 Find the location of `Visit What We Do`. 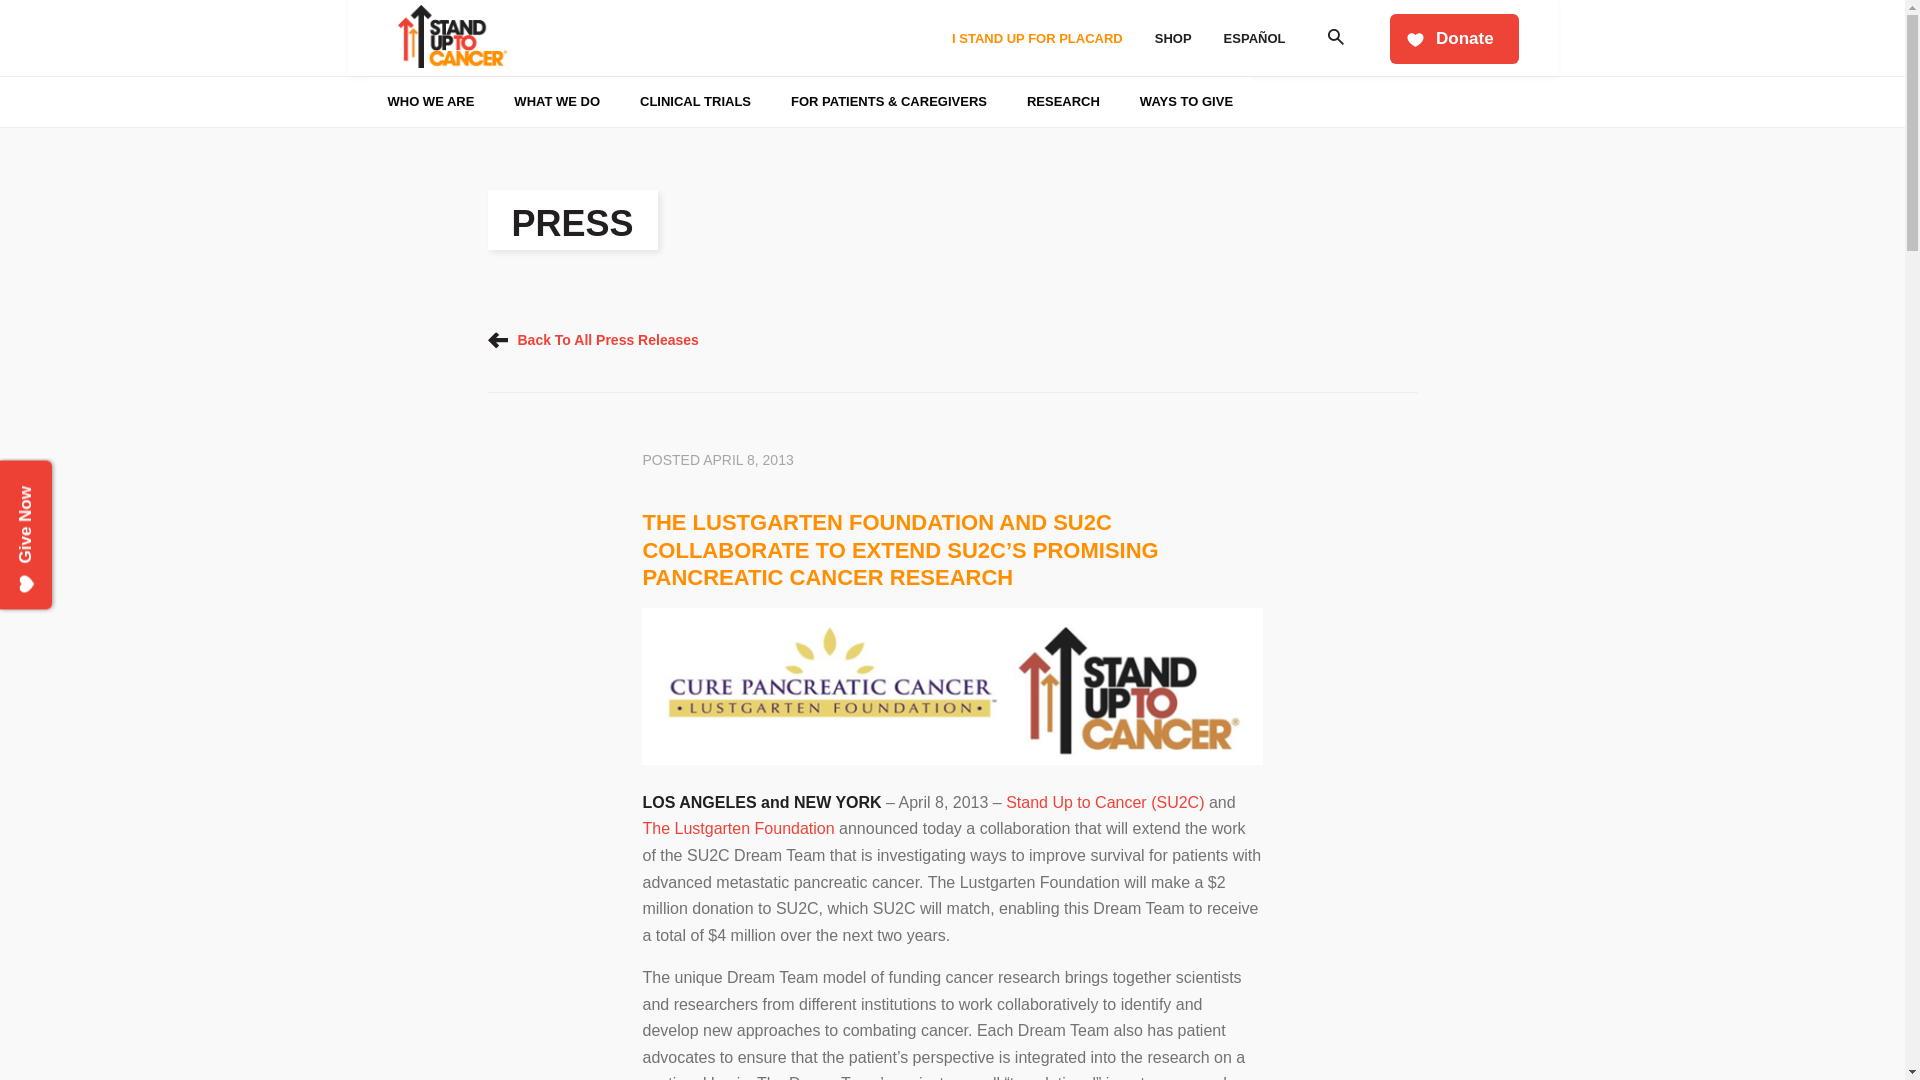

Visit What We Do is located at coordinates (514, 77).